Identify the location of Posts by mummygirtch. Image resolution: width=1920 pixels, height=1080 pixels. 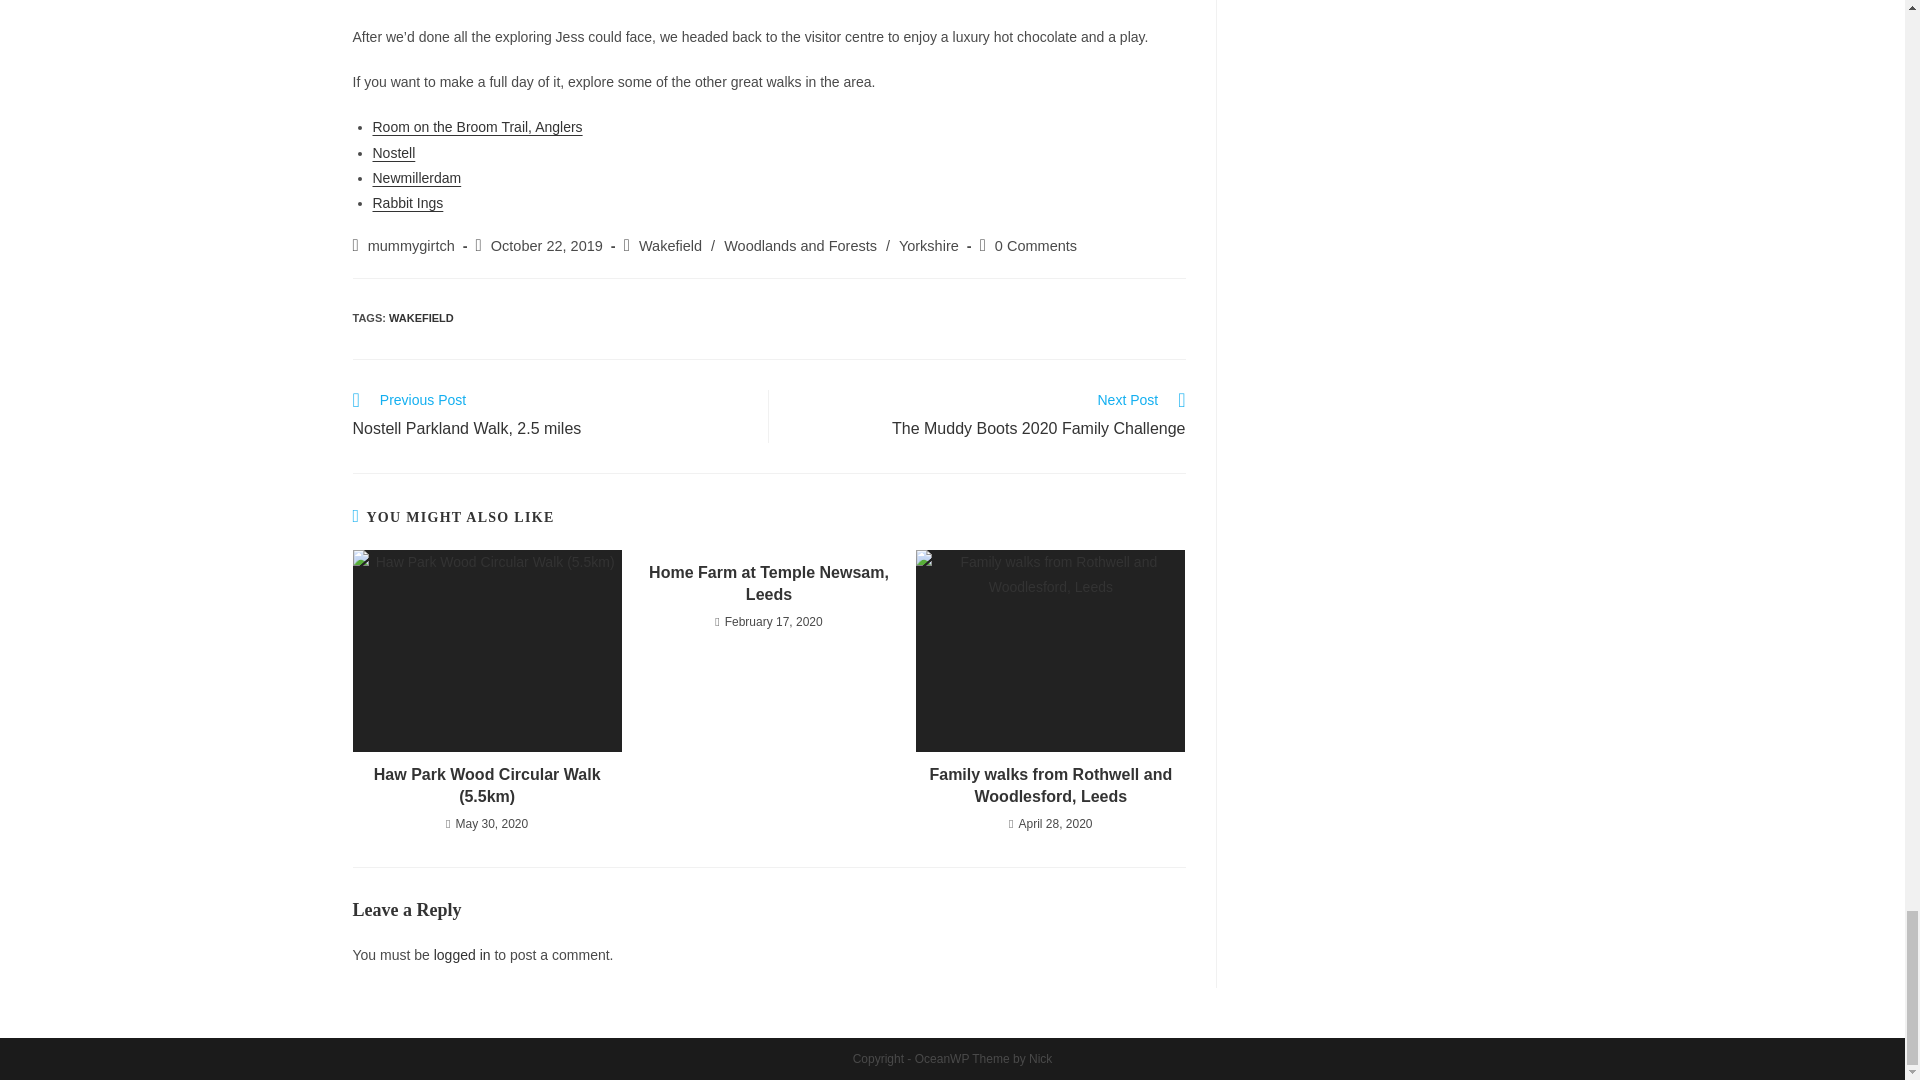
(412, 245).